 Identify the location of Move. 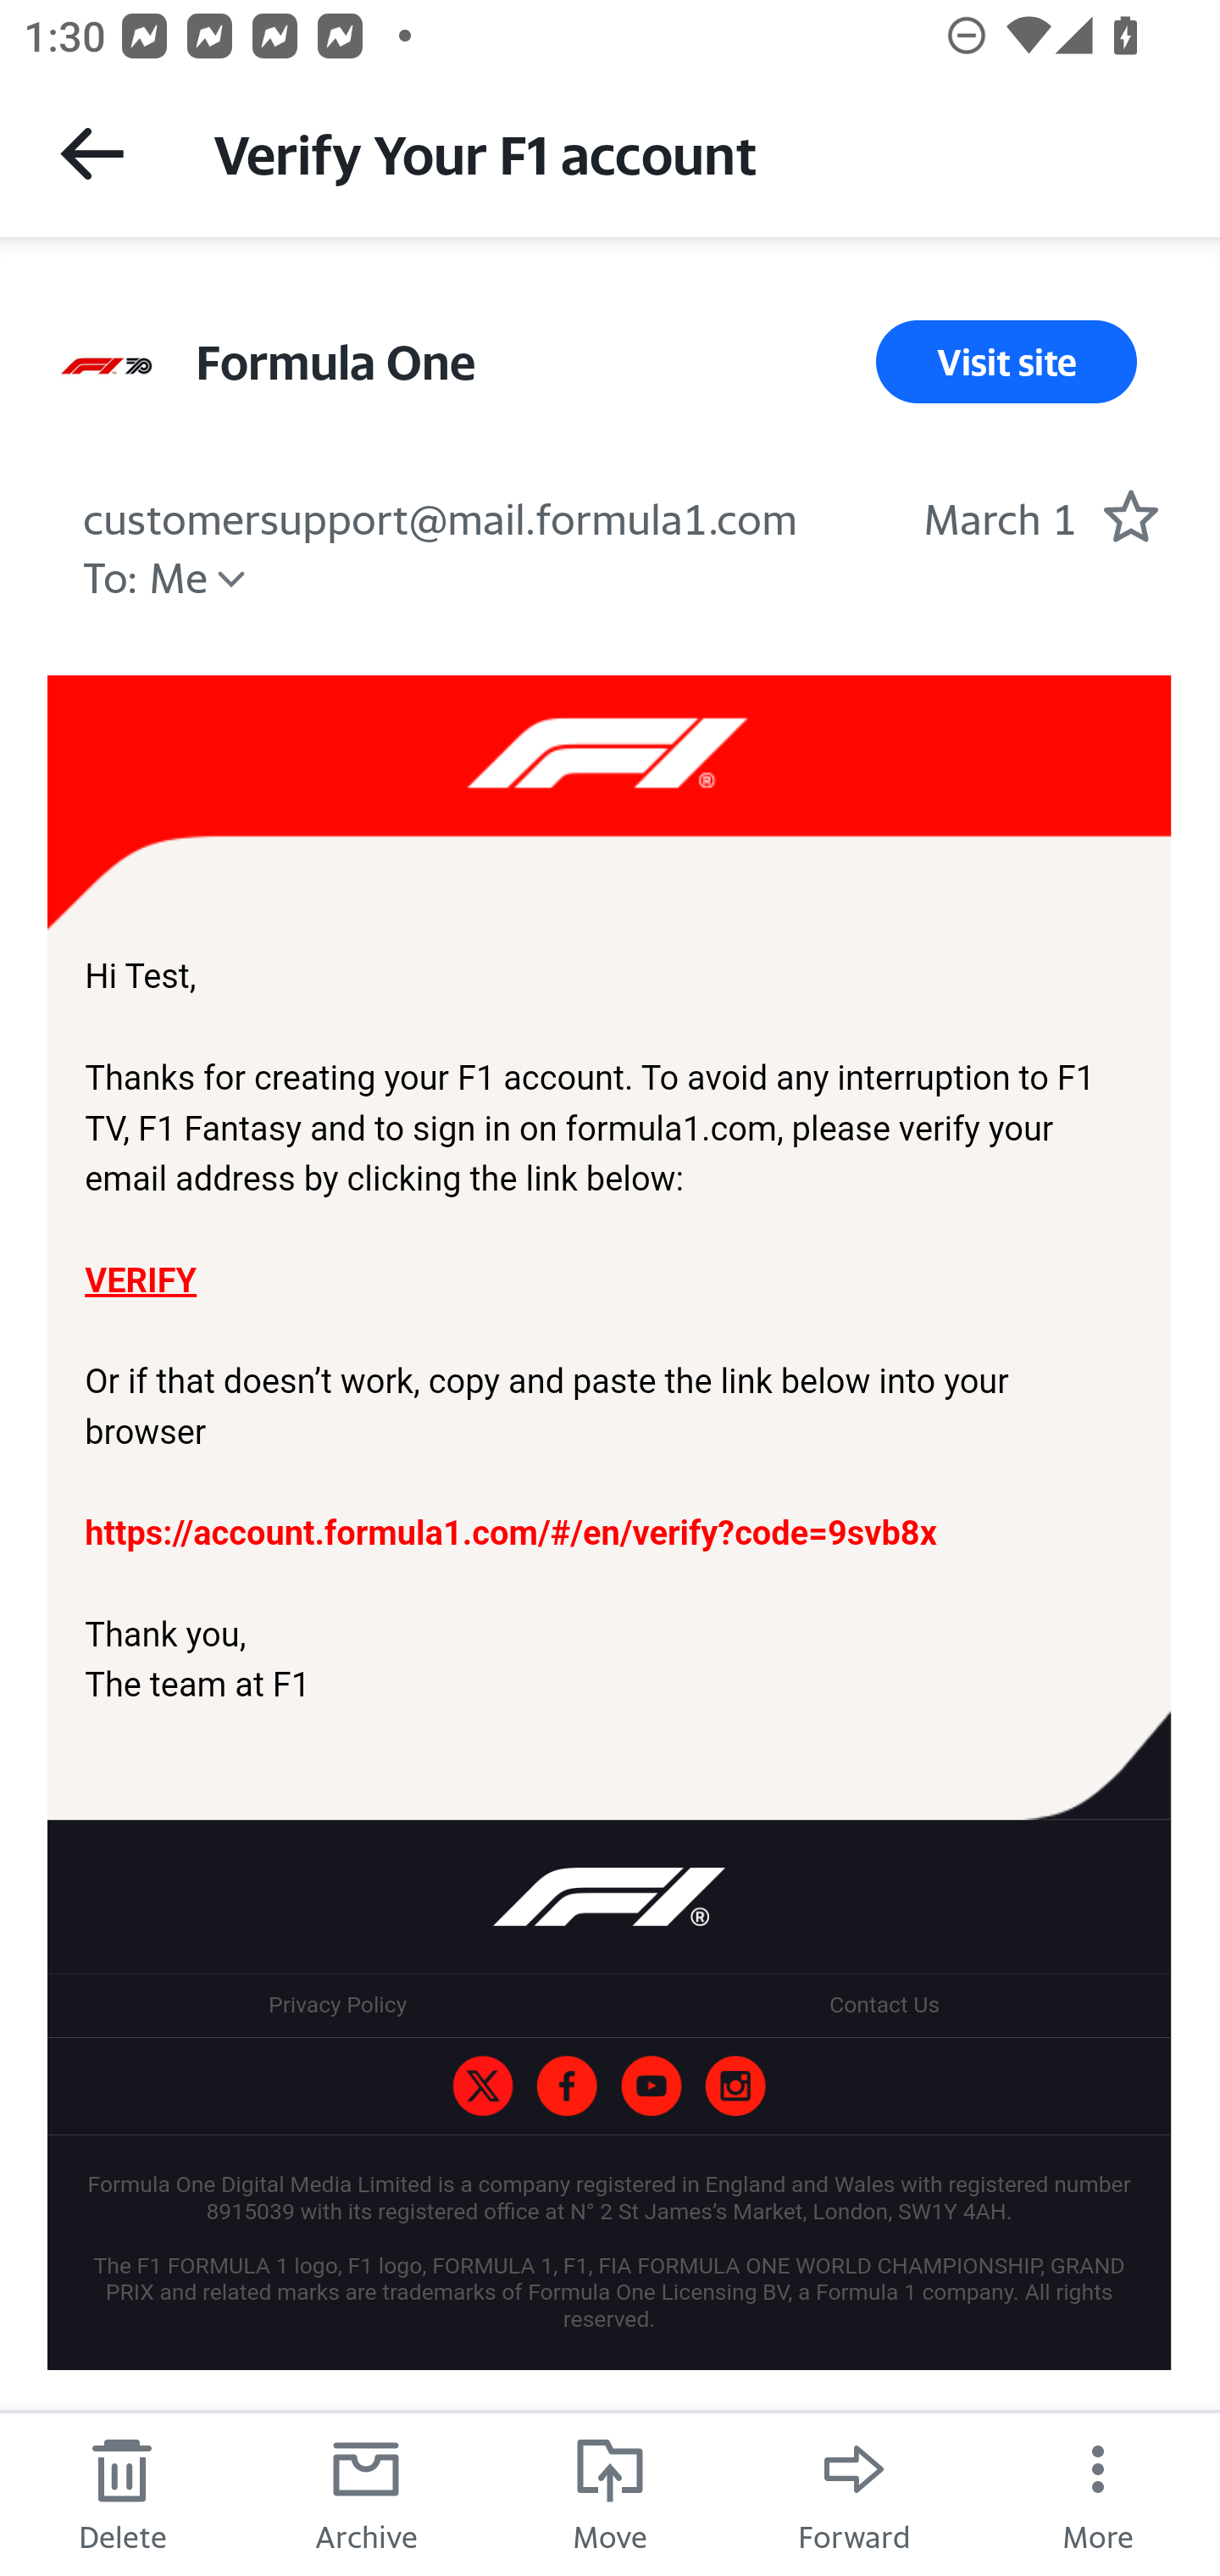
(610, 2493).